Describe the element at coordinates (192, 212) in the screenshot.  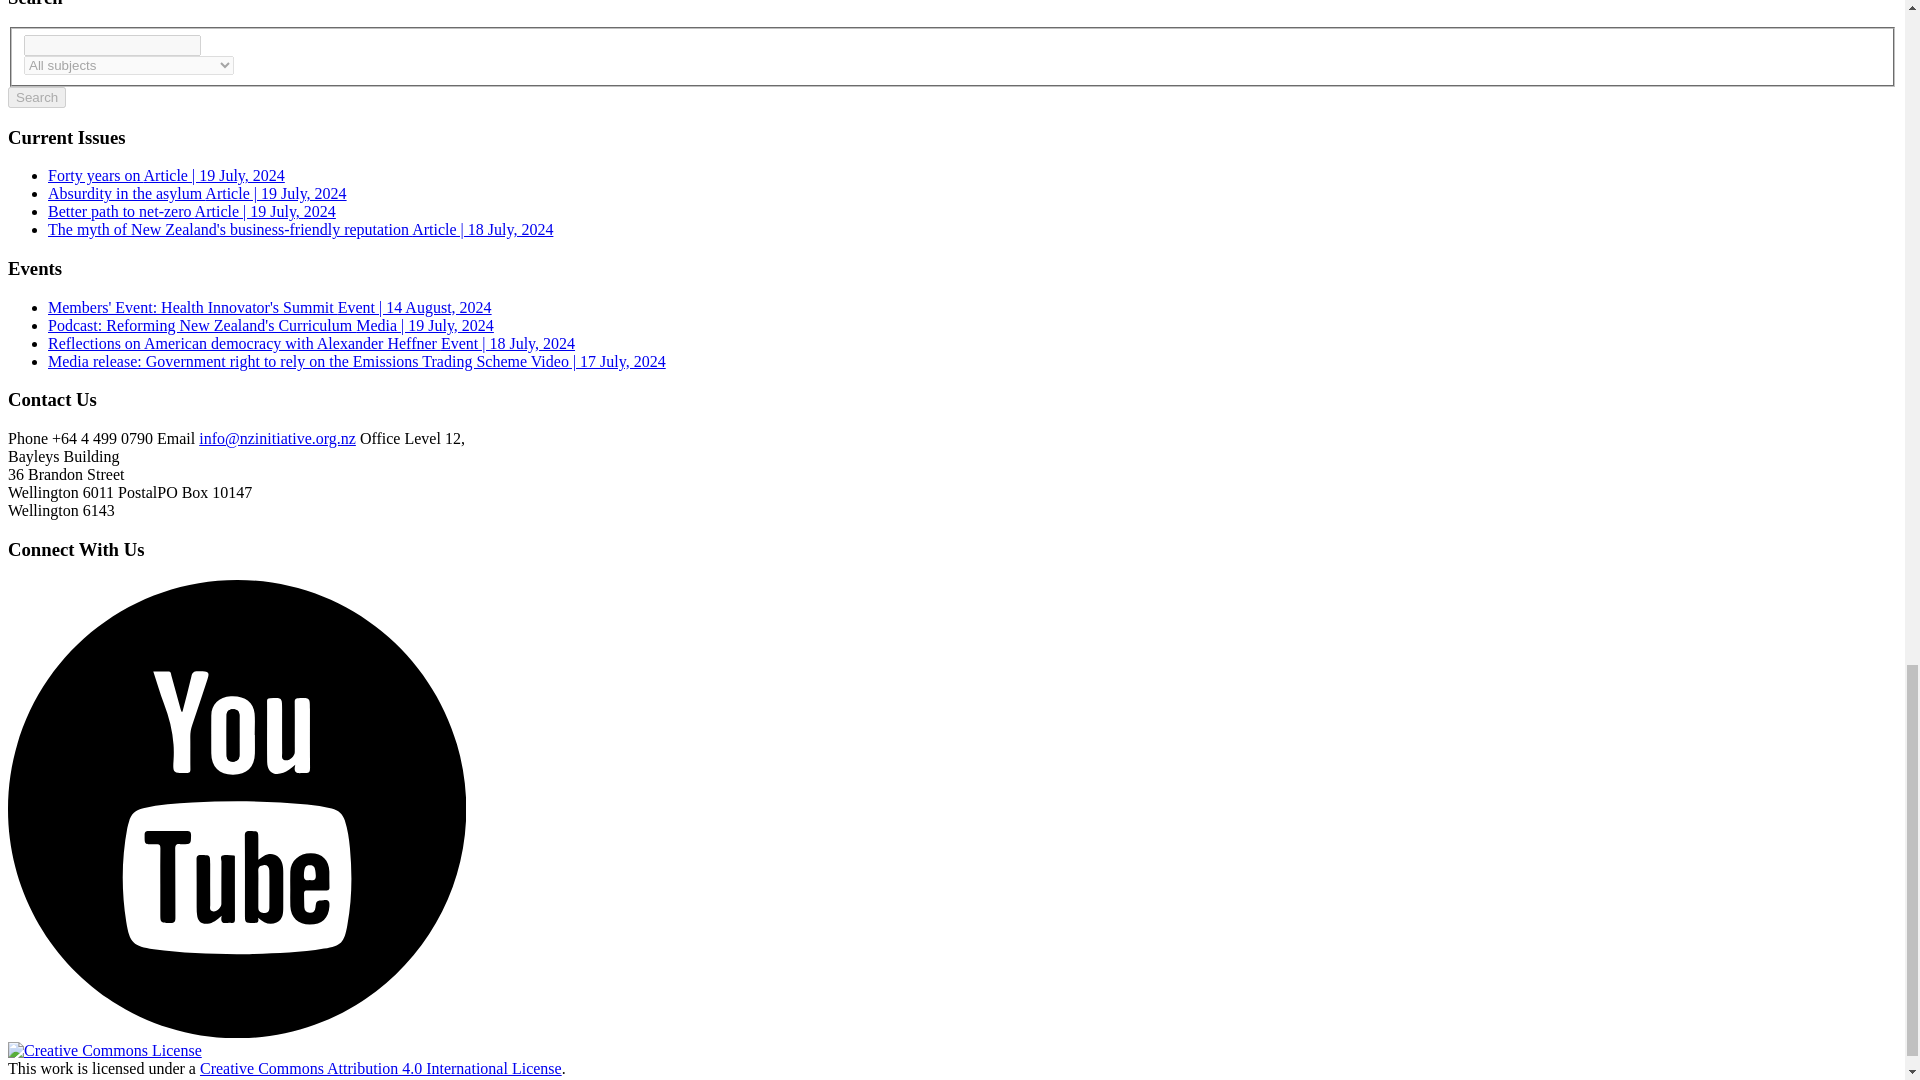
I see `Better path to net-zero` at that location.